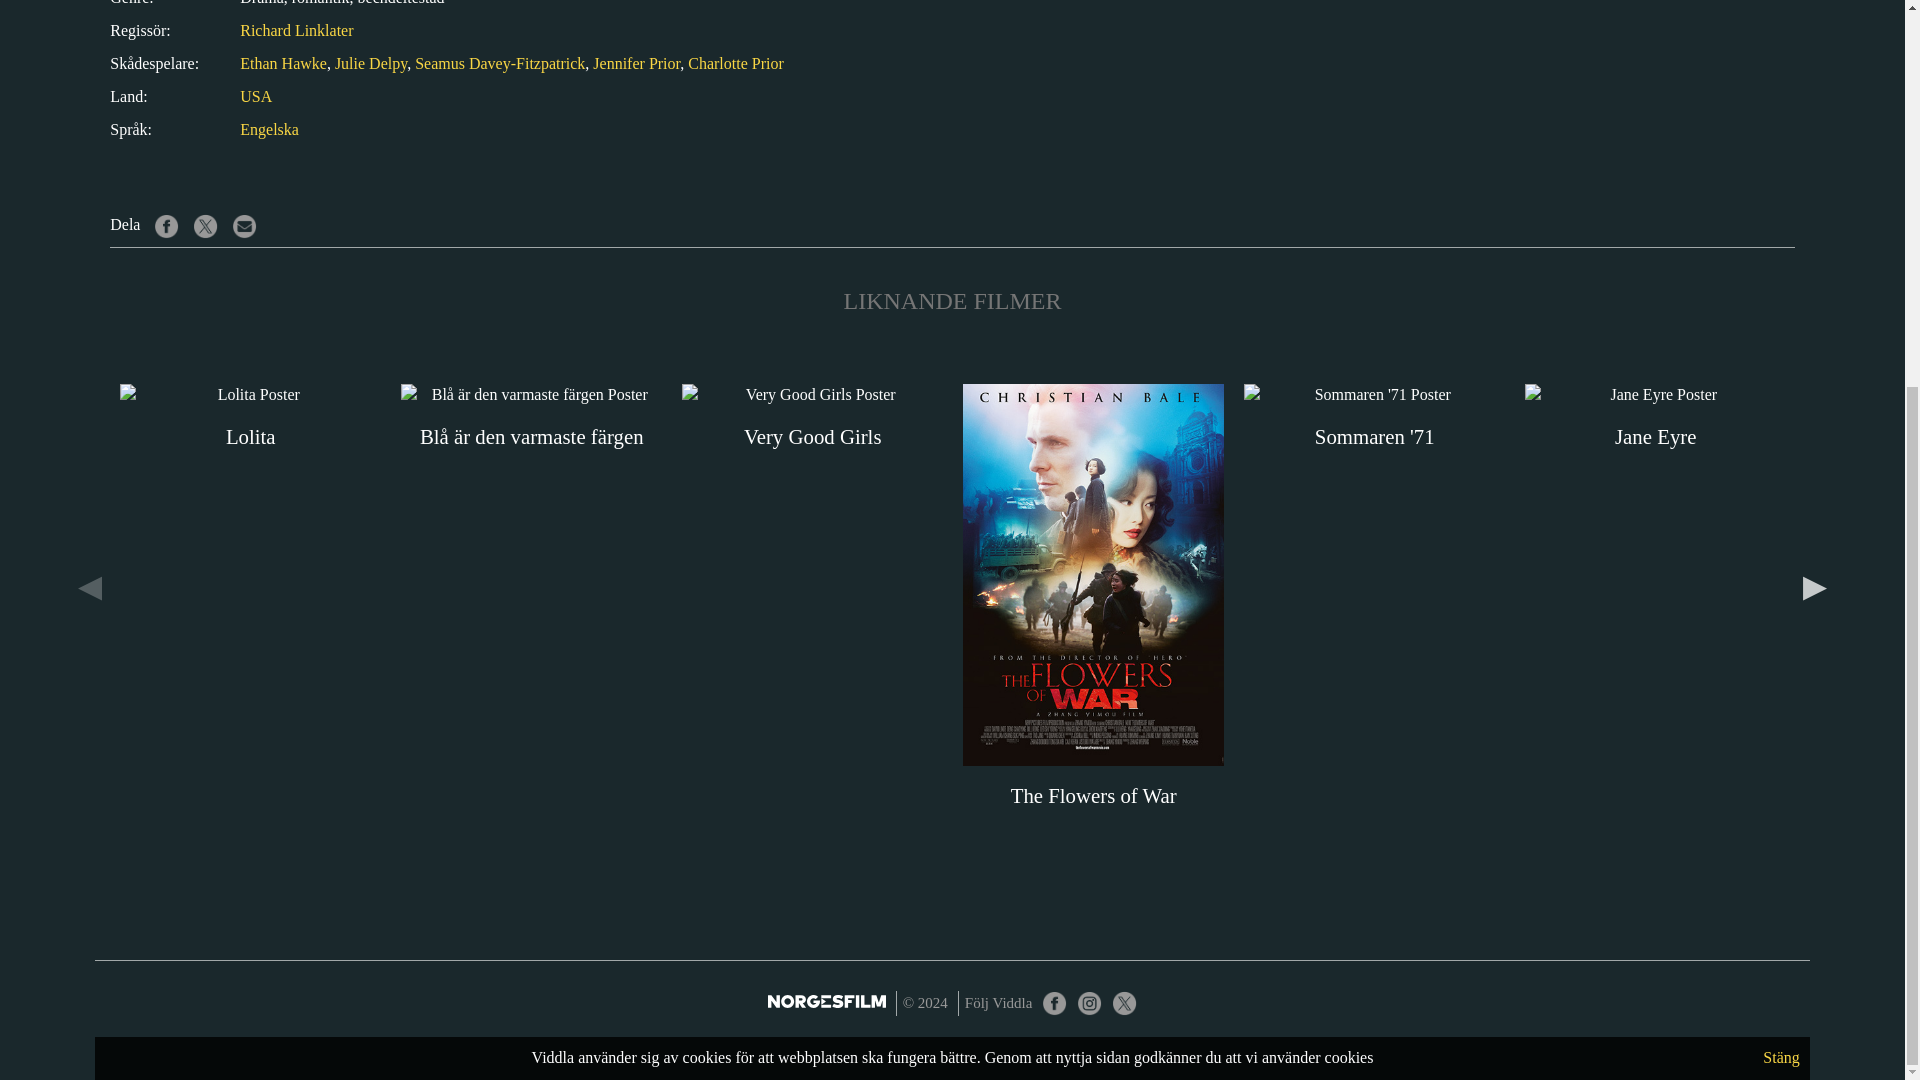 This screenshot has width=1920, height=1080. What do you see at coordinates (812, 418) in the screenshot?
I see `Very Good Girls` at bounding box center [812, 418].